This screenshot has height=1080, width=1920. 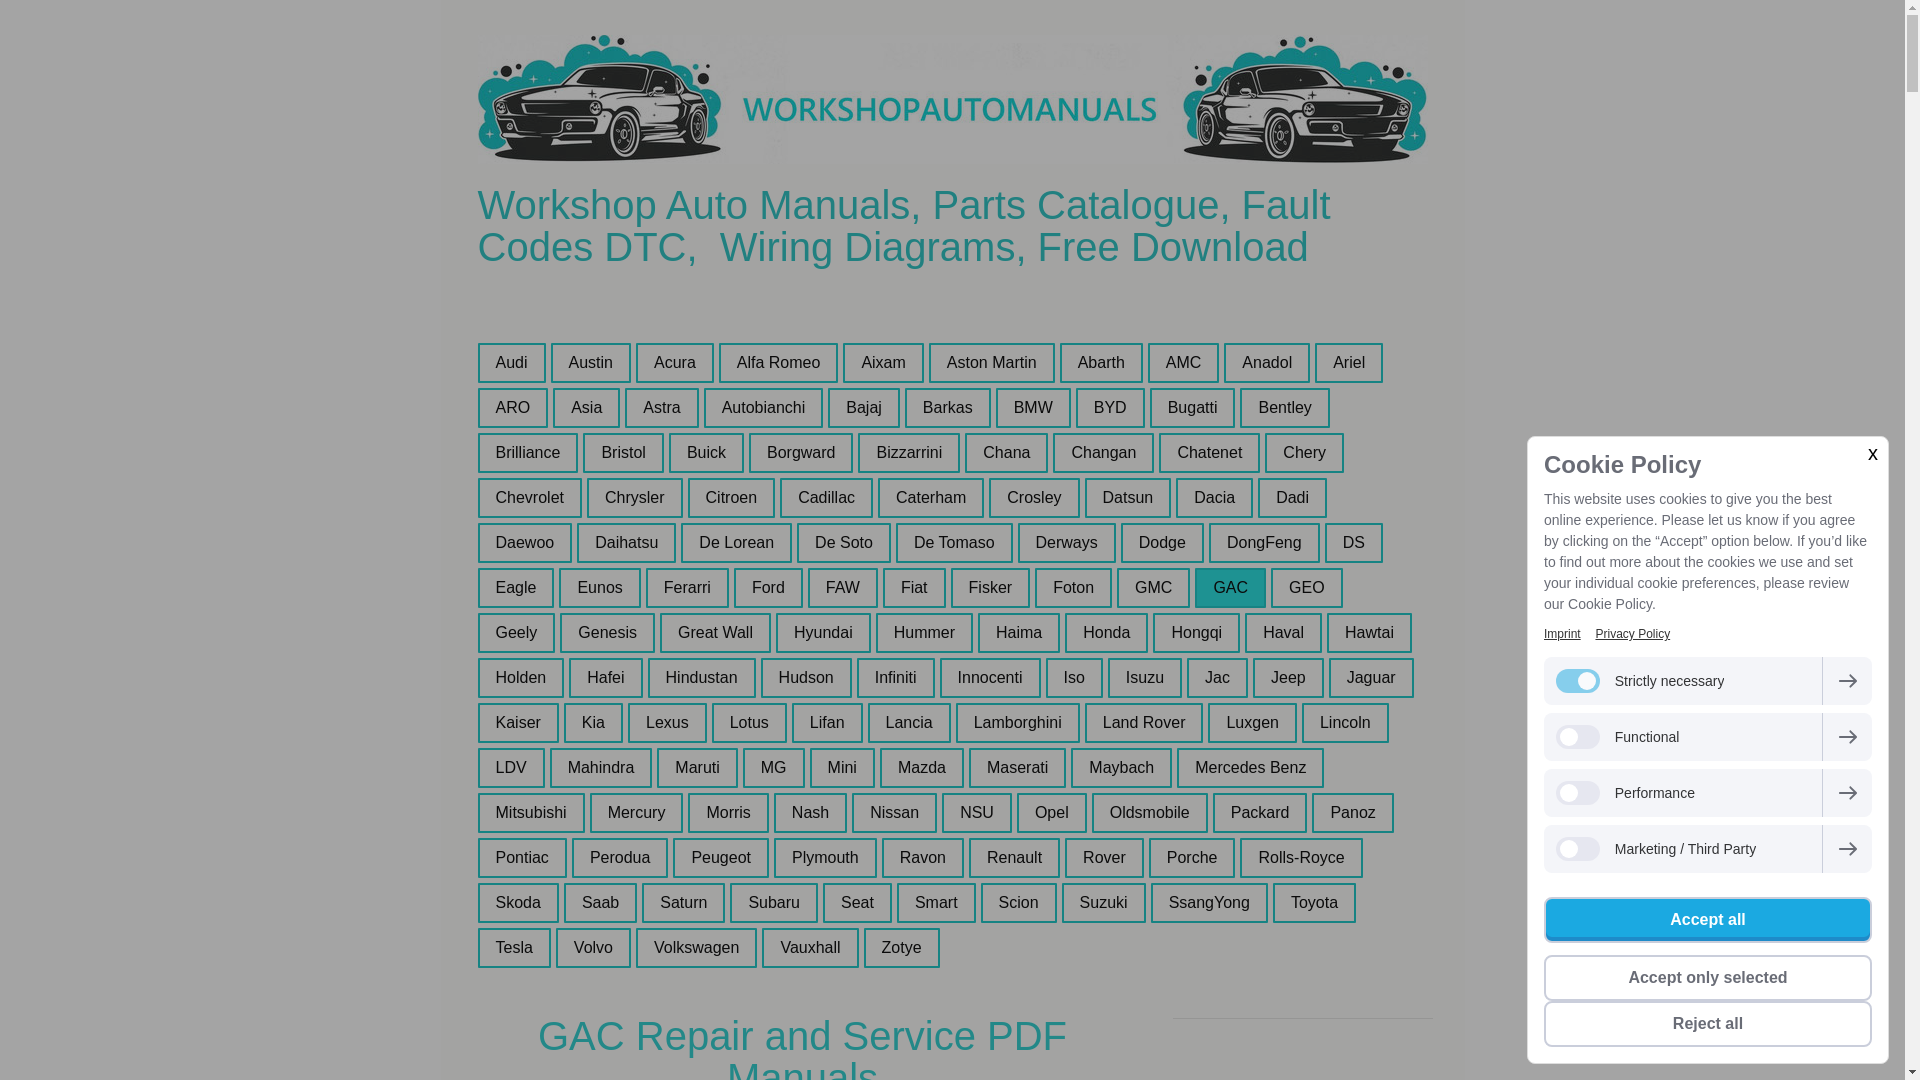 What do you see at coordinates (1184, 362) in the screenshot?
I see `AMC` at bounding box center [1184, 362].